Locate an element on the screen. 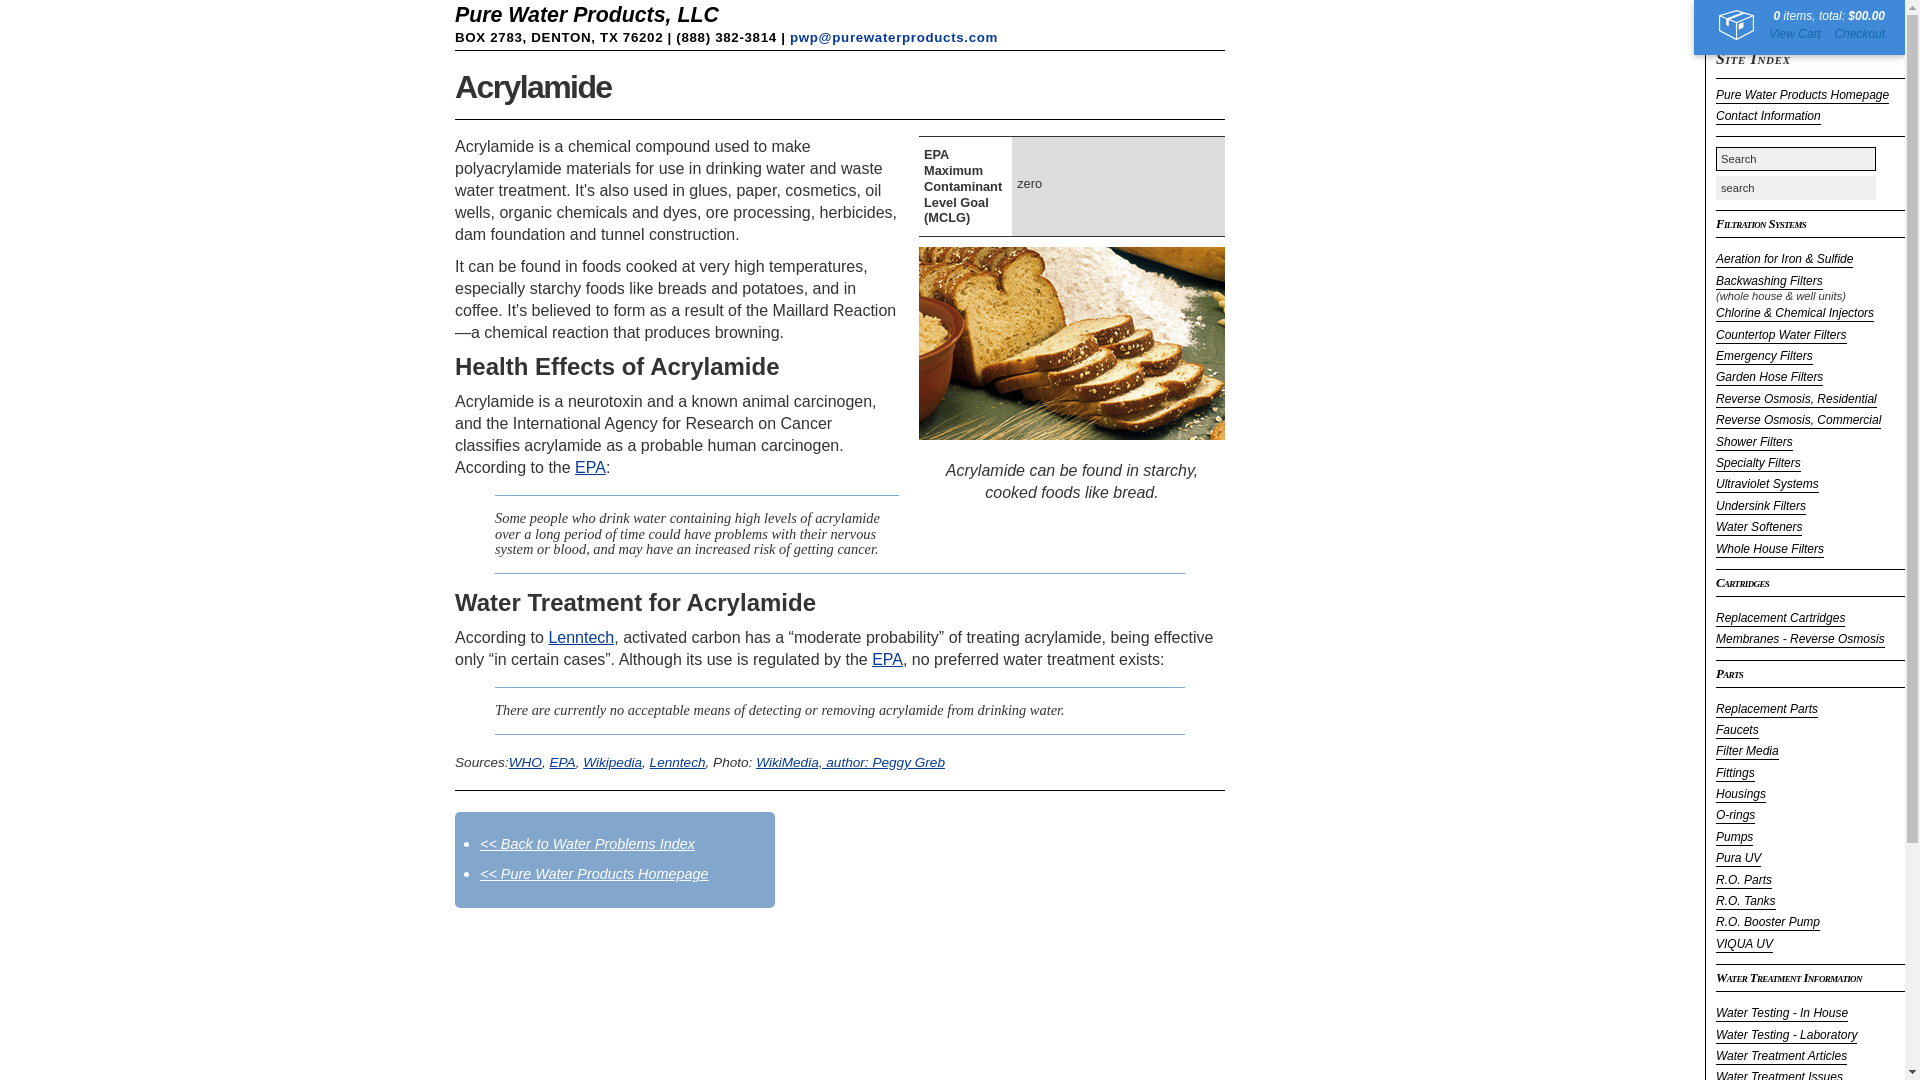 This screenshot has width=1920, height=1080. R.O. Parts is located at coordinates (1744, 880).